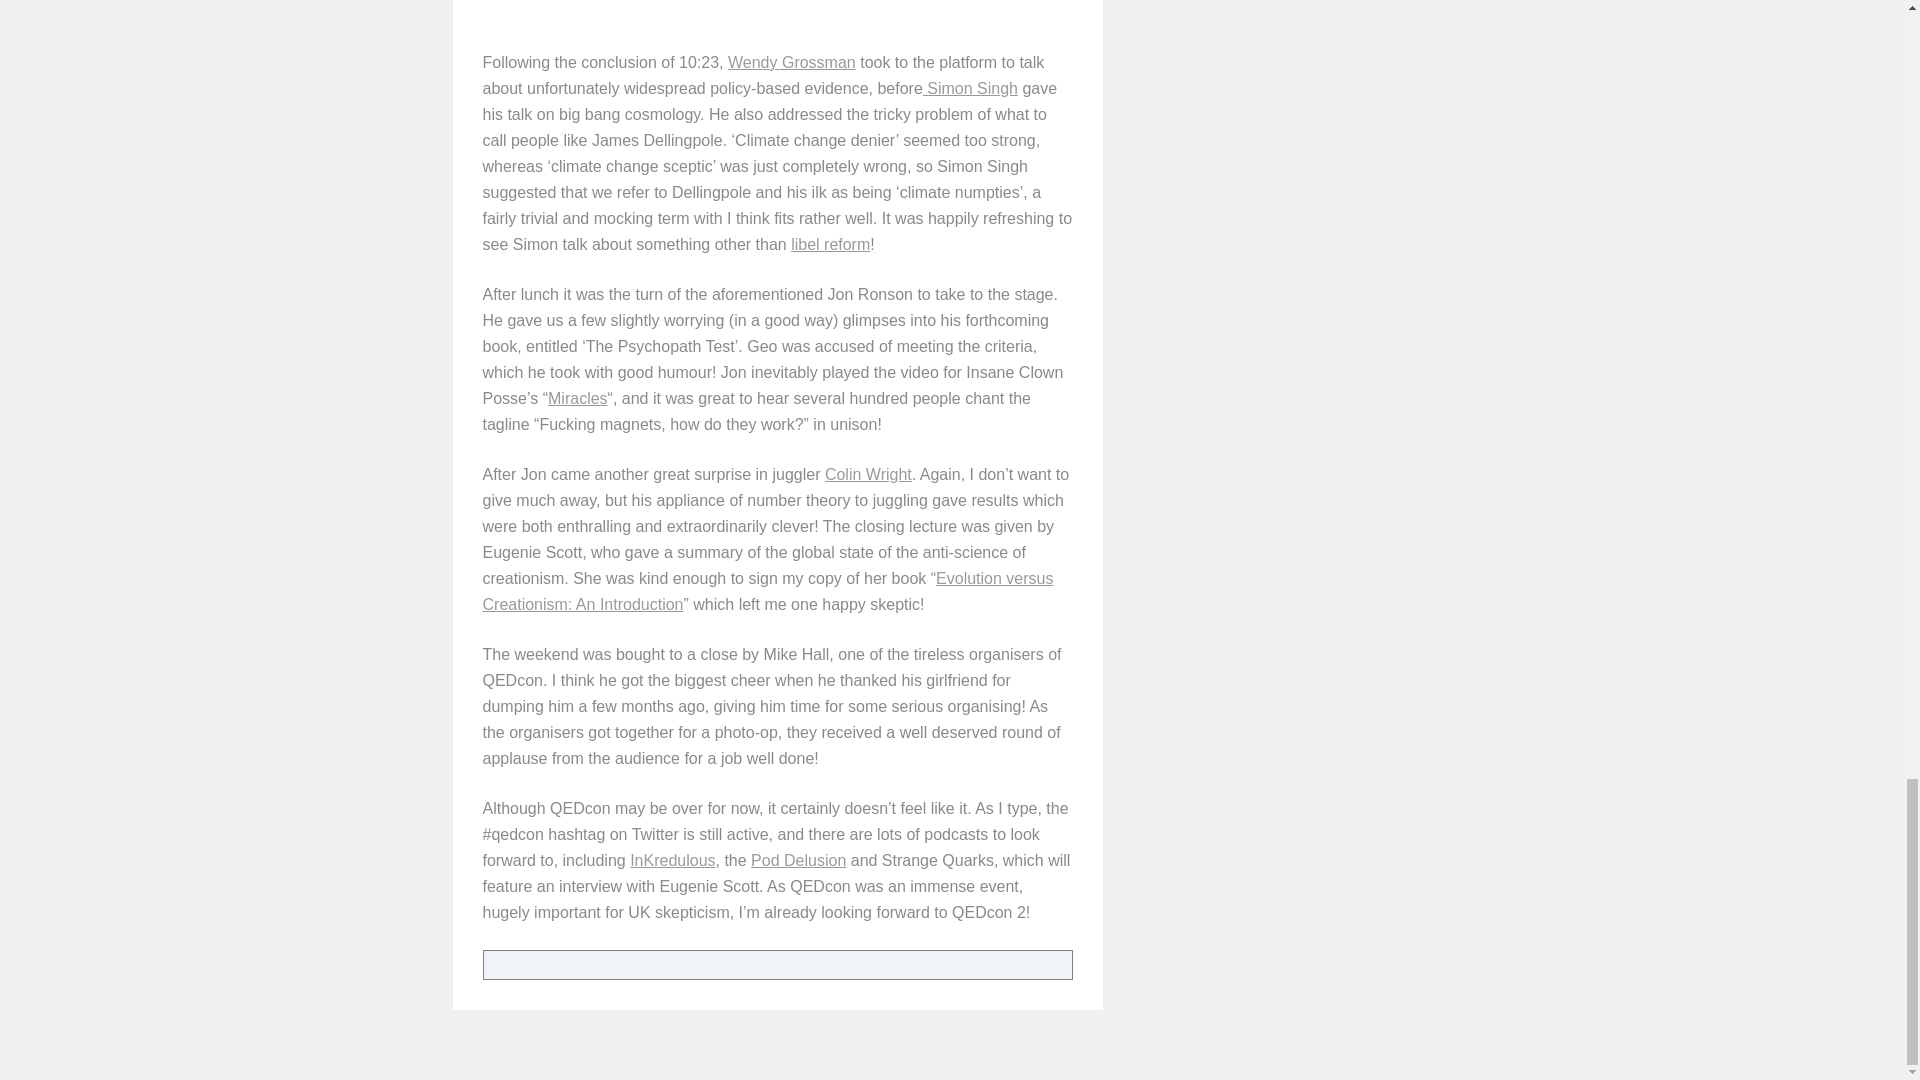 The image size is (1920, 1080). What do you see at coordinates (578, 398) in the screenshot?
I see `Miracles` at bounding box center [578, 398].